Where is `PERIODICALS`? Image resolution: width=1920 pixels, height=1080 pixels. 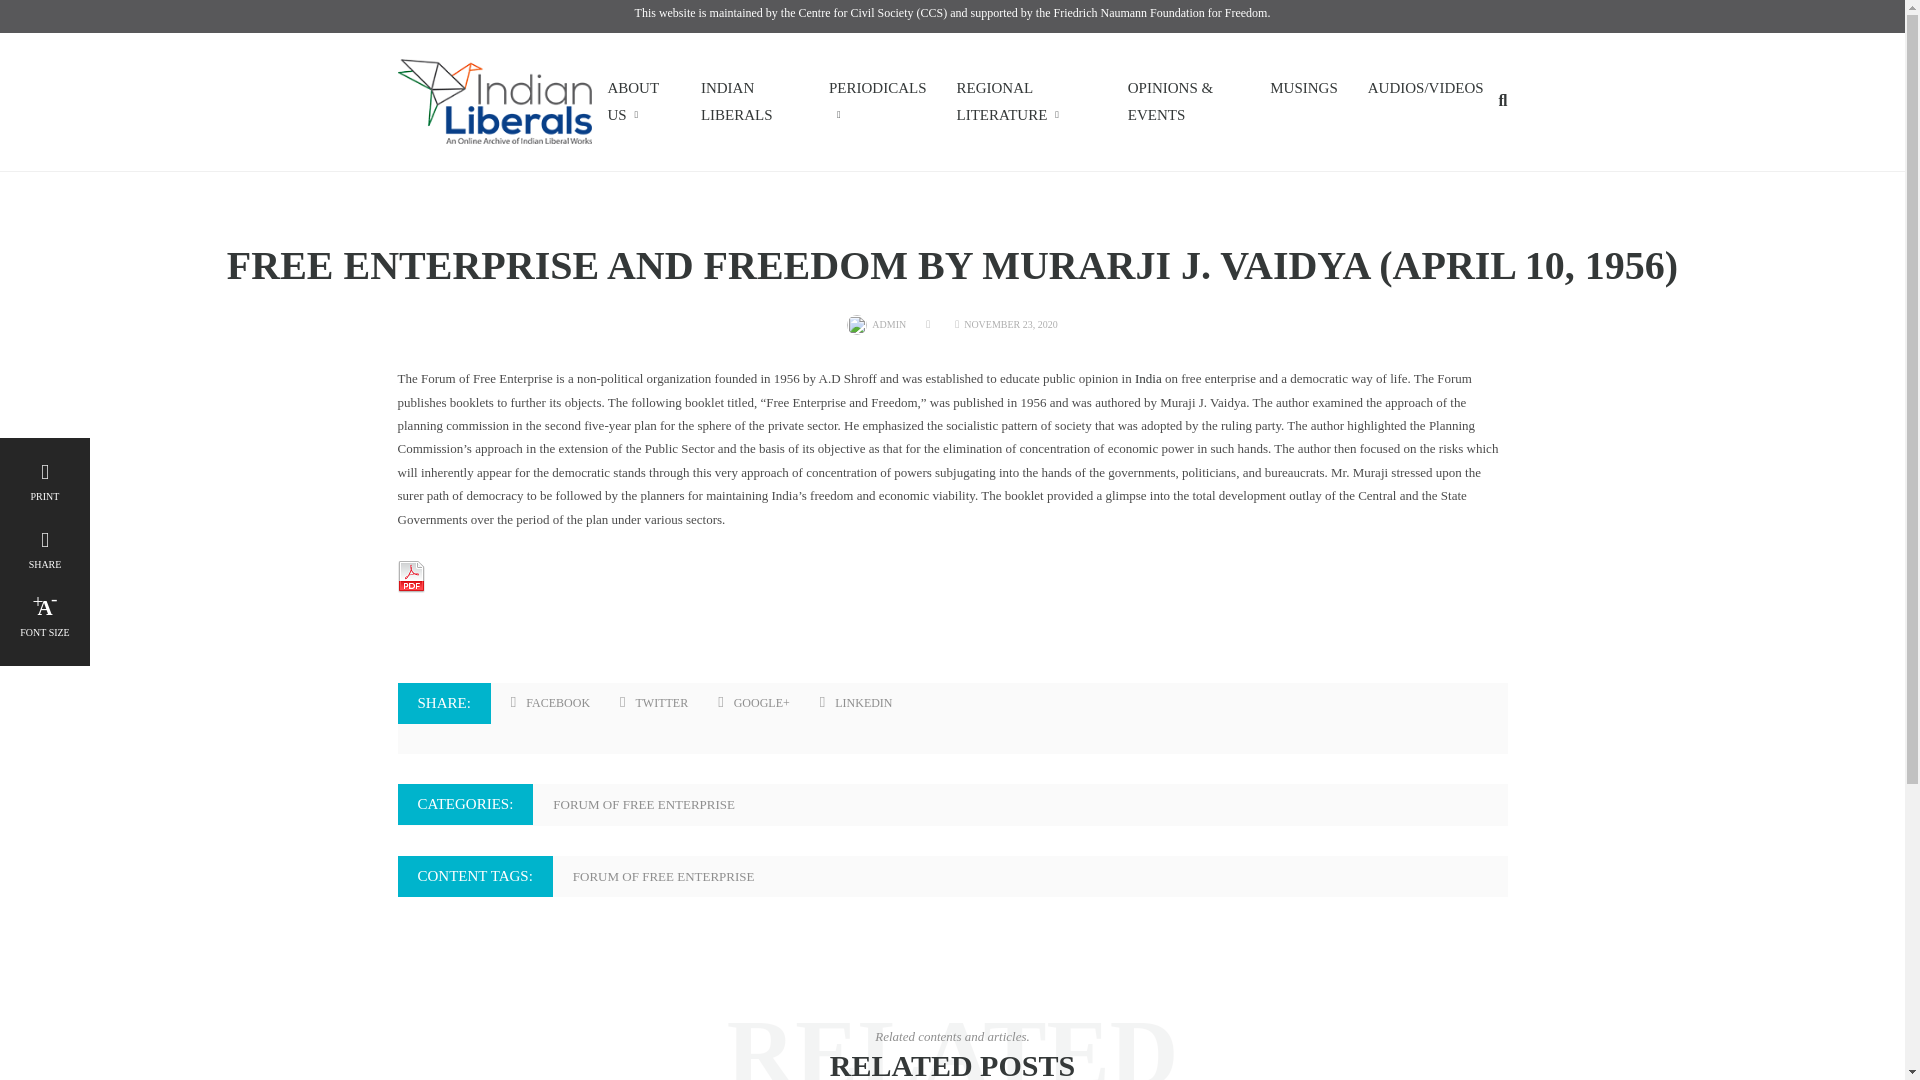 PERIODICALS is located at coordinates (878, 102).